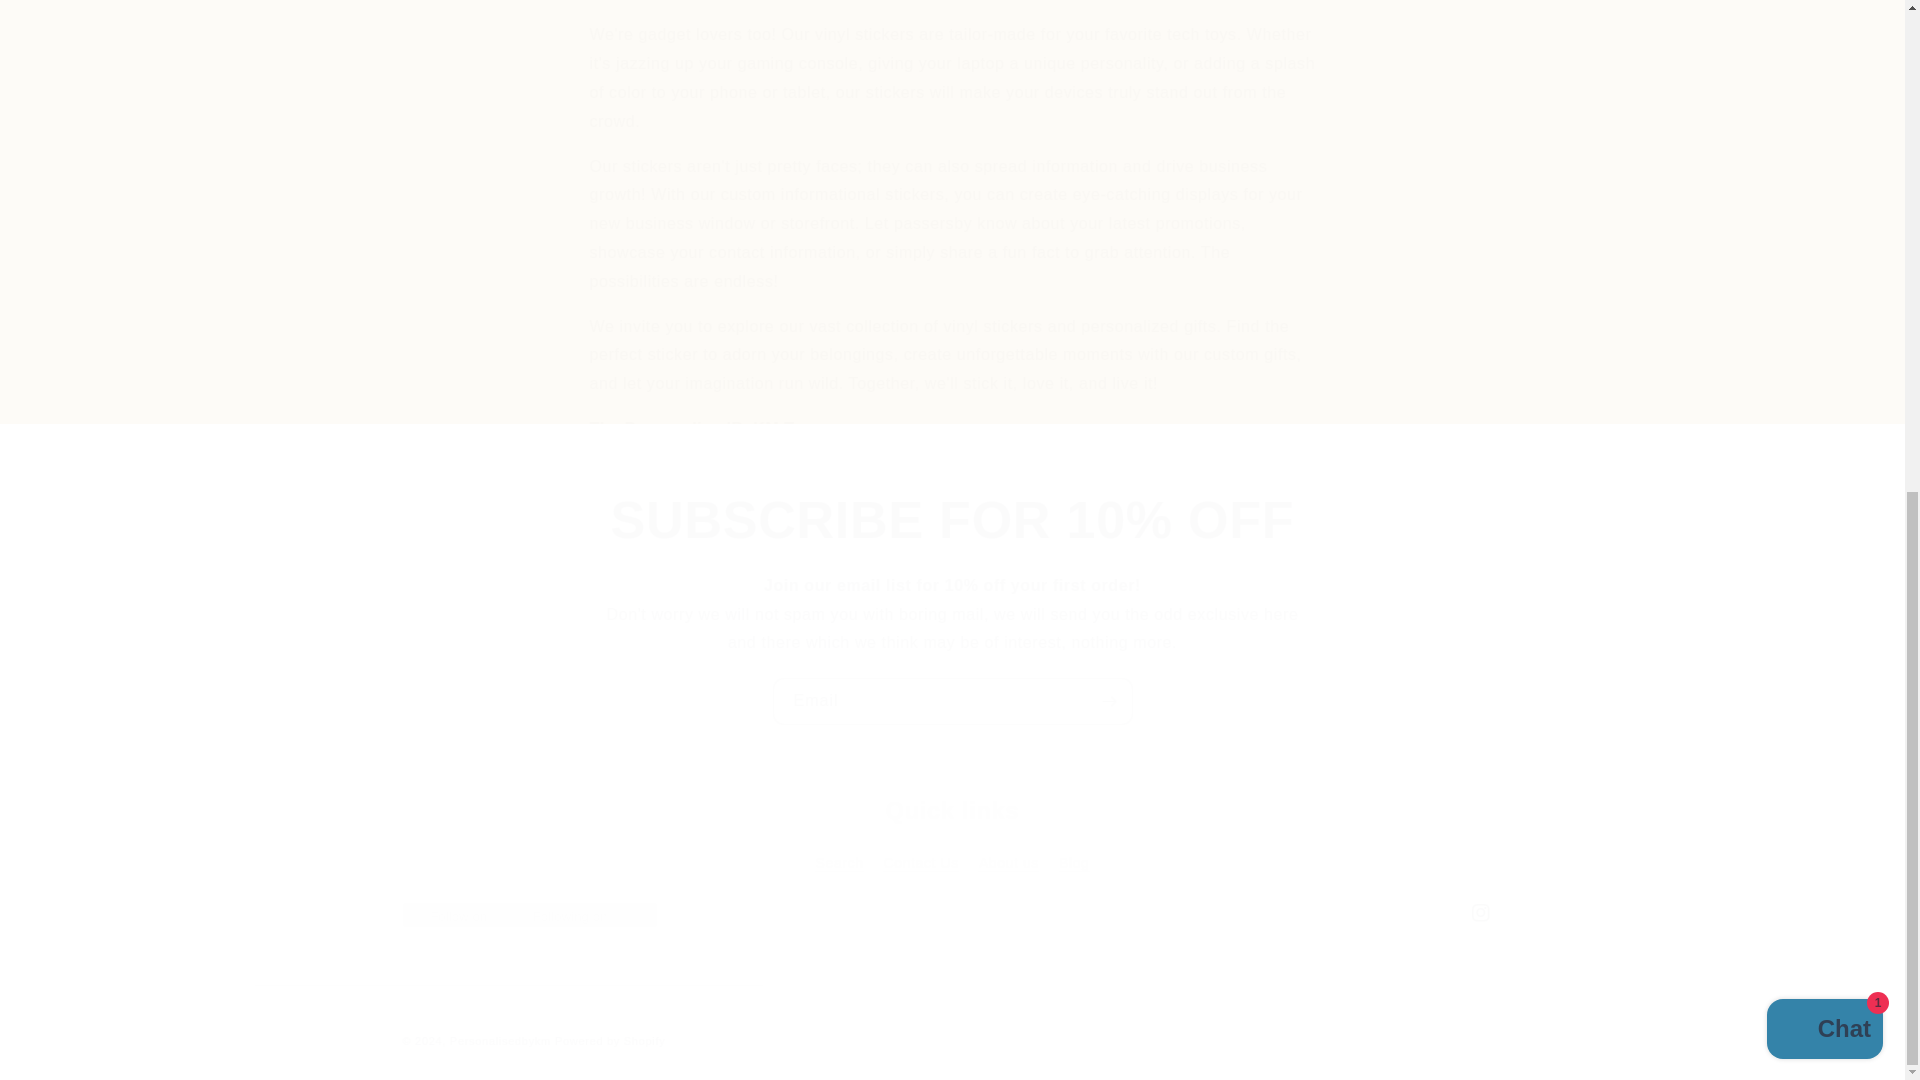 Image resolution: width=1920 pixels, height=1080 pixels. I want to click on Shopify online store chat, so click(951, 913).